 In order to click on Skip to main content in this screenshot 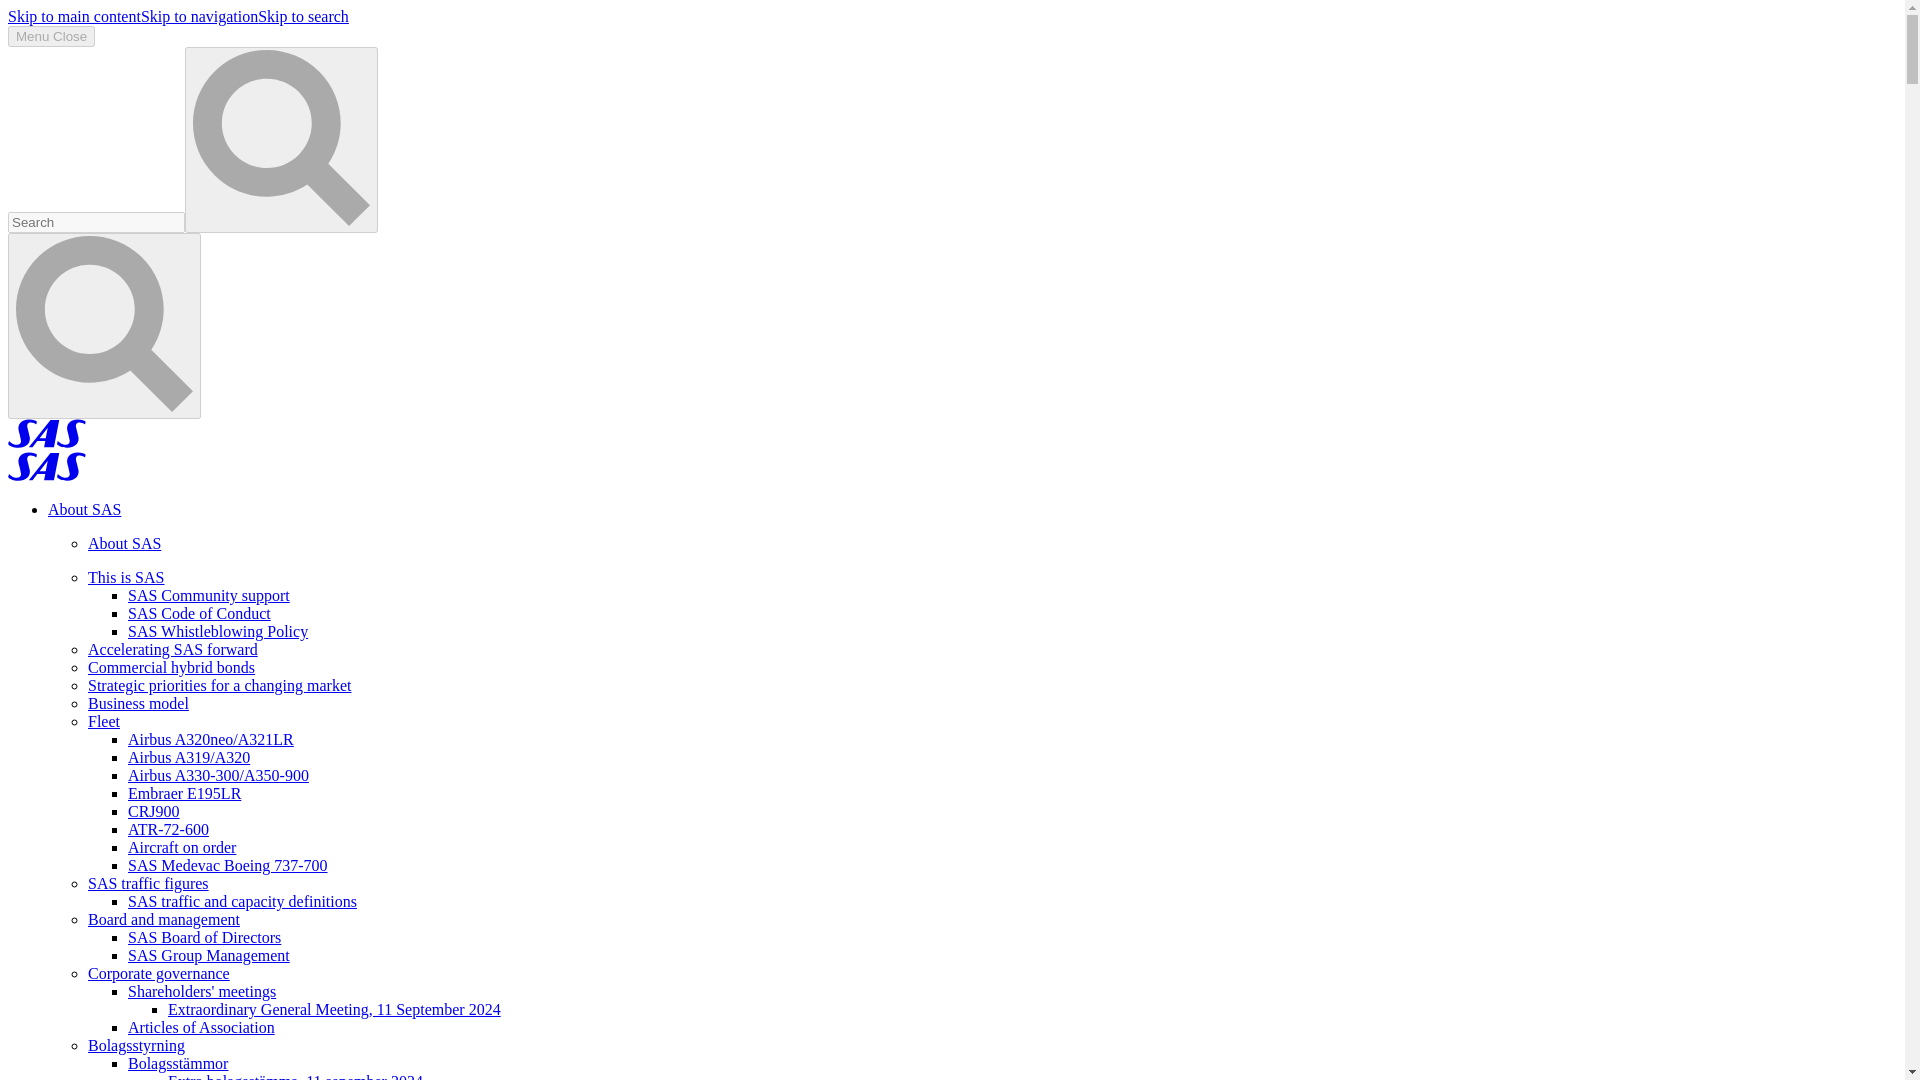, I will do `click(74, 16)`.